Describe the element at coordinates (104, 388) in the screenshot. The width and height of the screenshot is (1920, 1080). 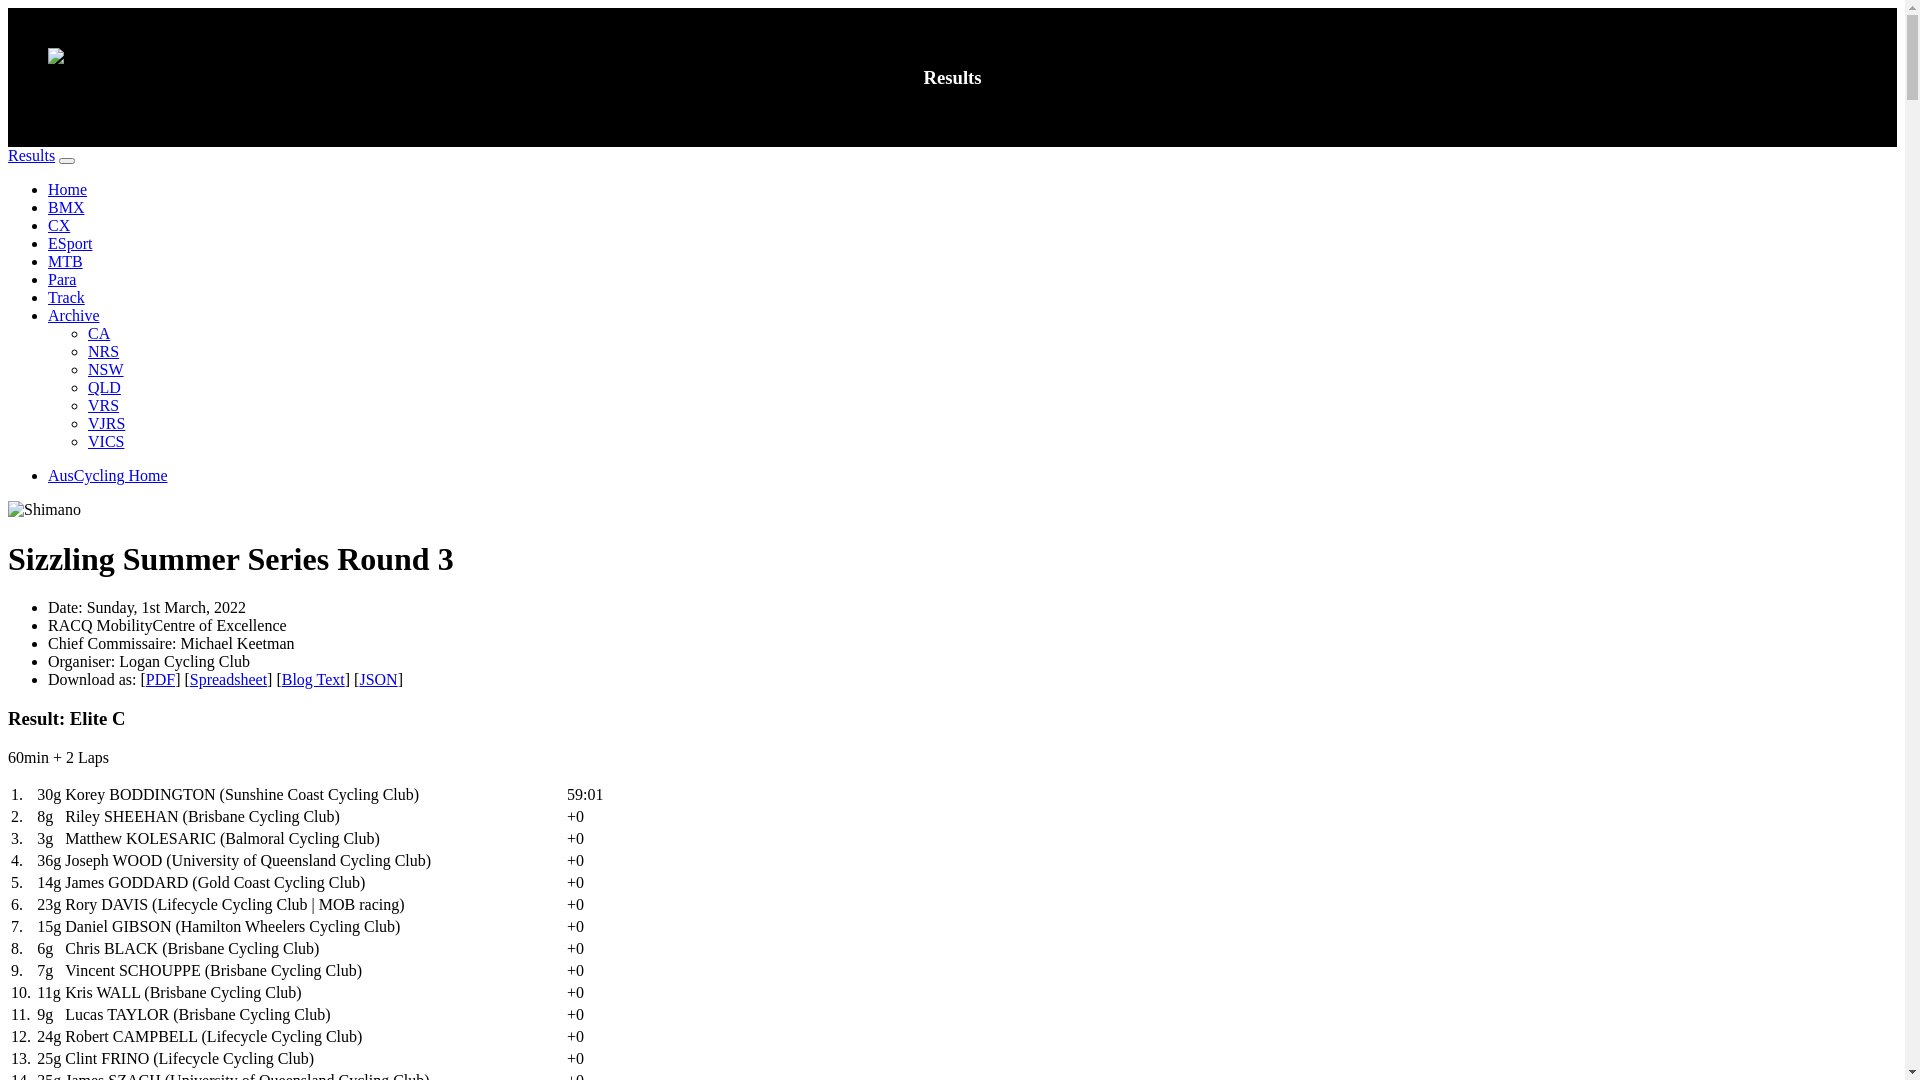
I see `QLD` at that location.